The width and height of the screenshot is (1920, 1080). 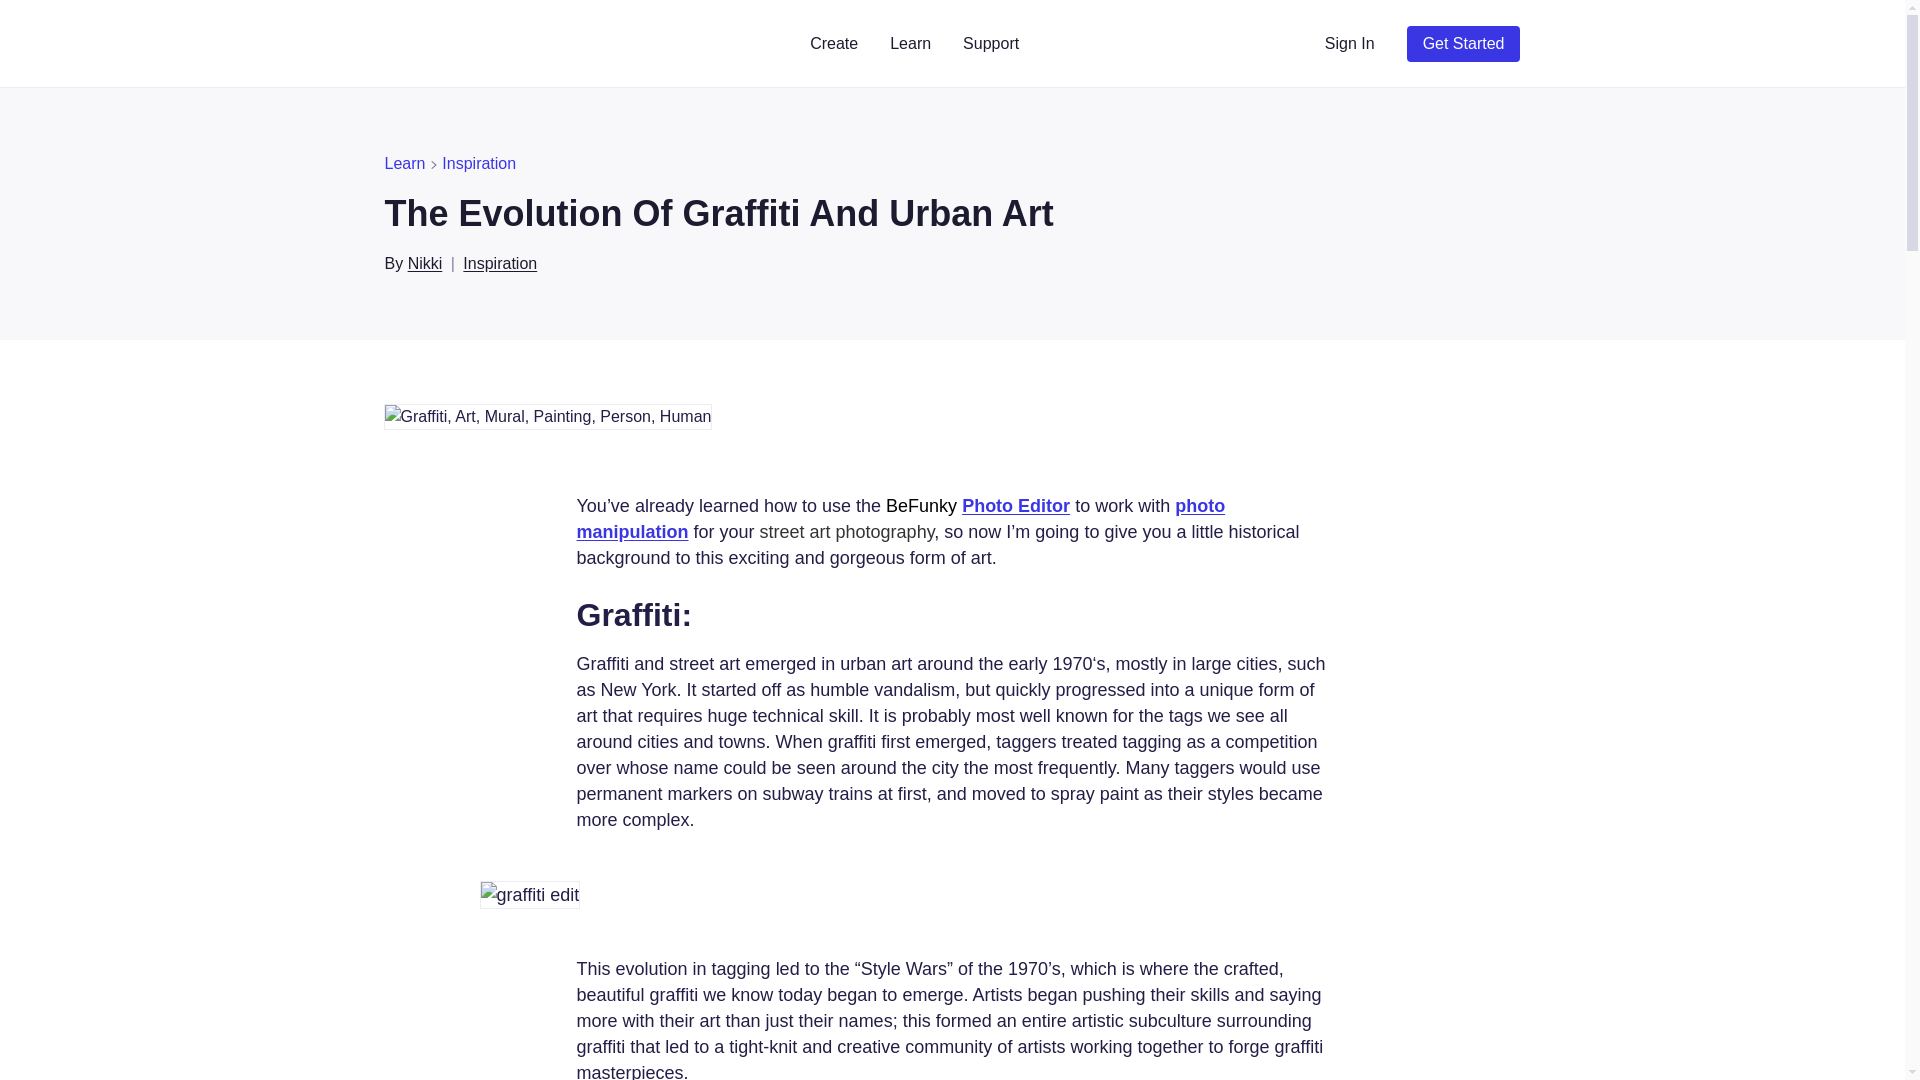 What do you see at coordinates (452, 43) in the screenshot?
I see `BeFunky` at bounding box center [452, 43].